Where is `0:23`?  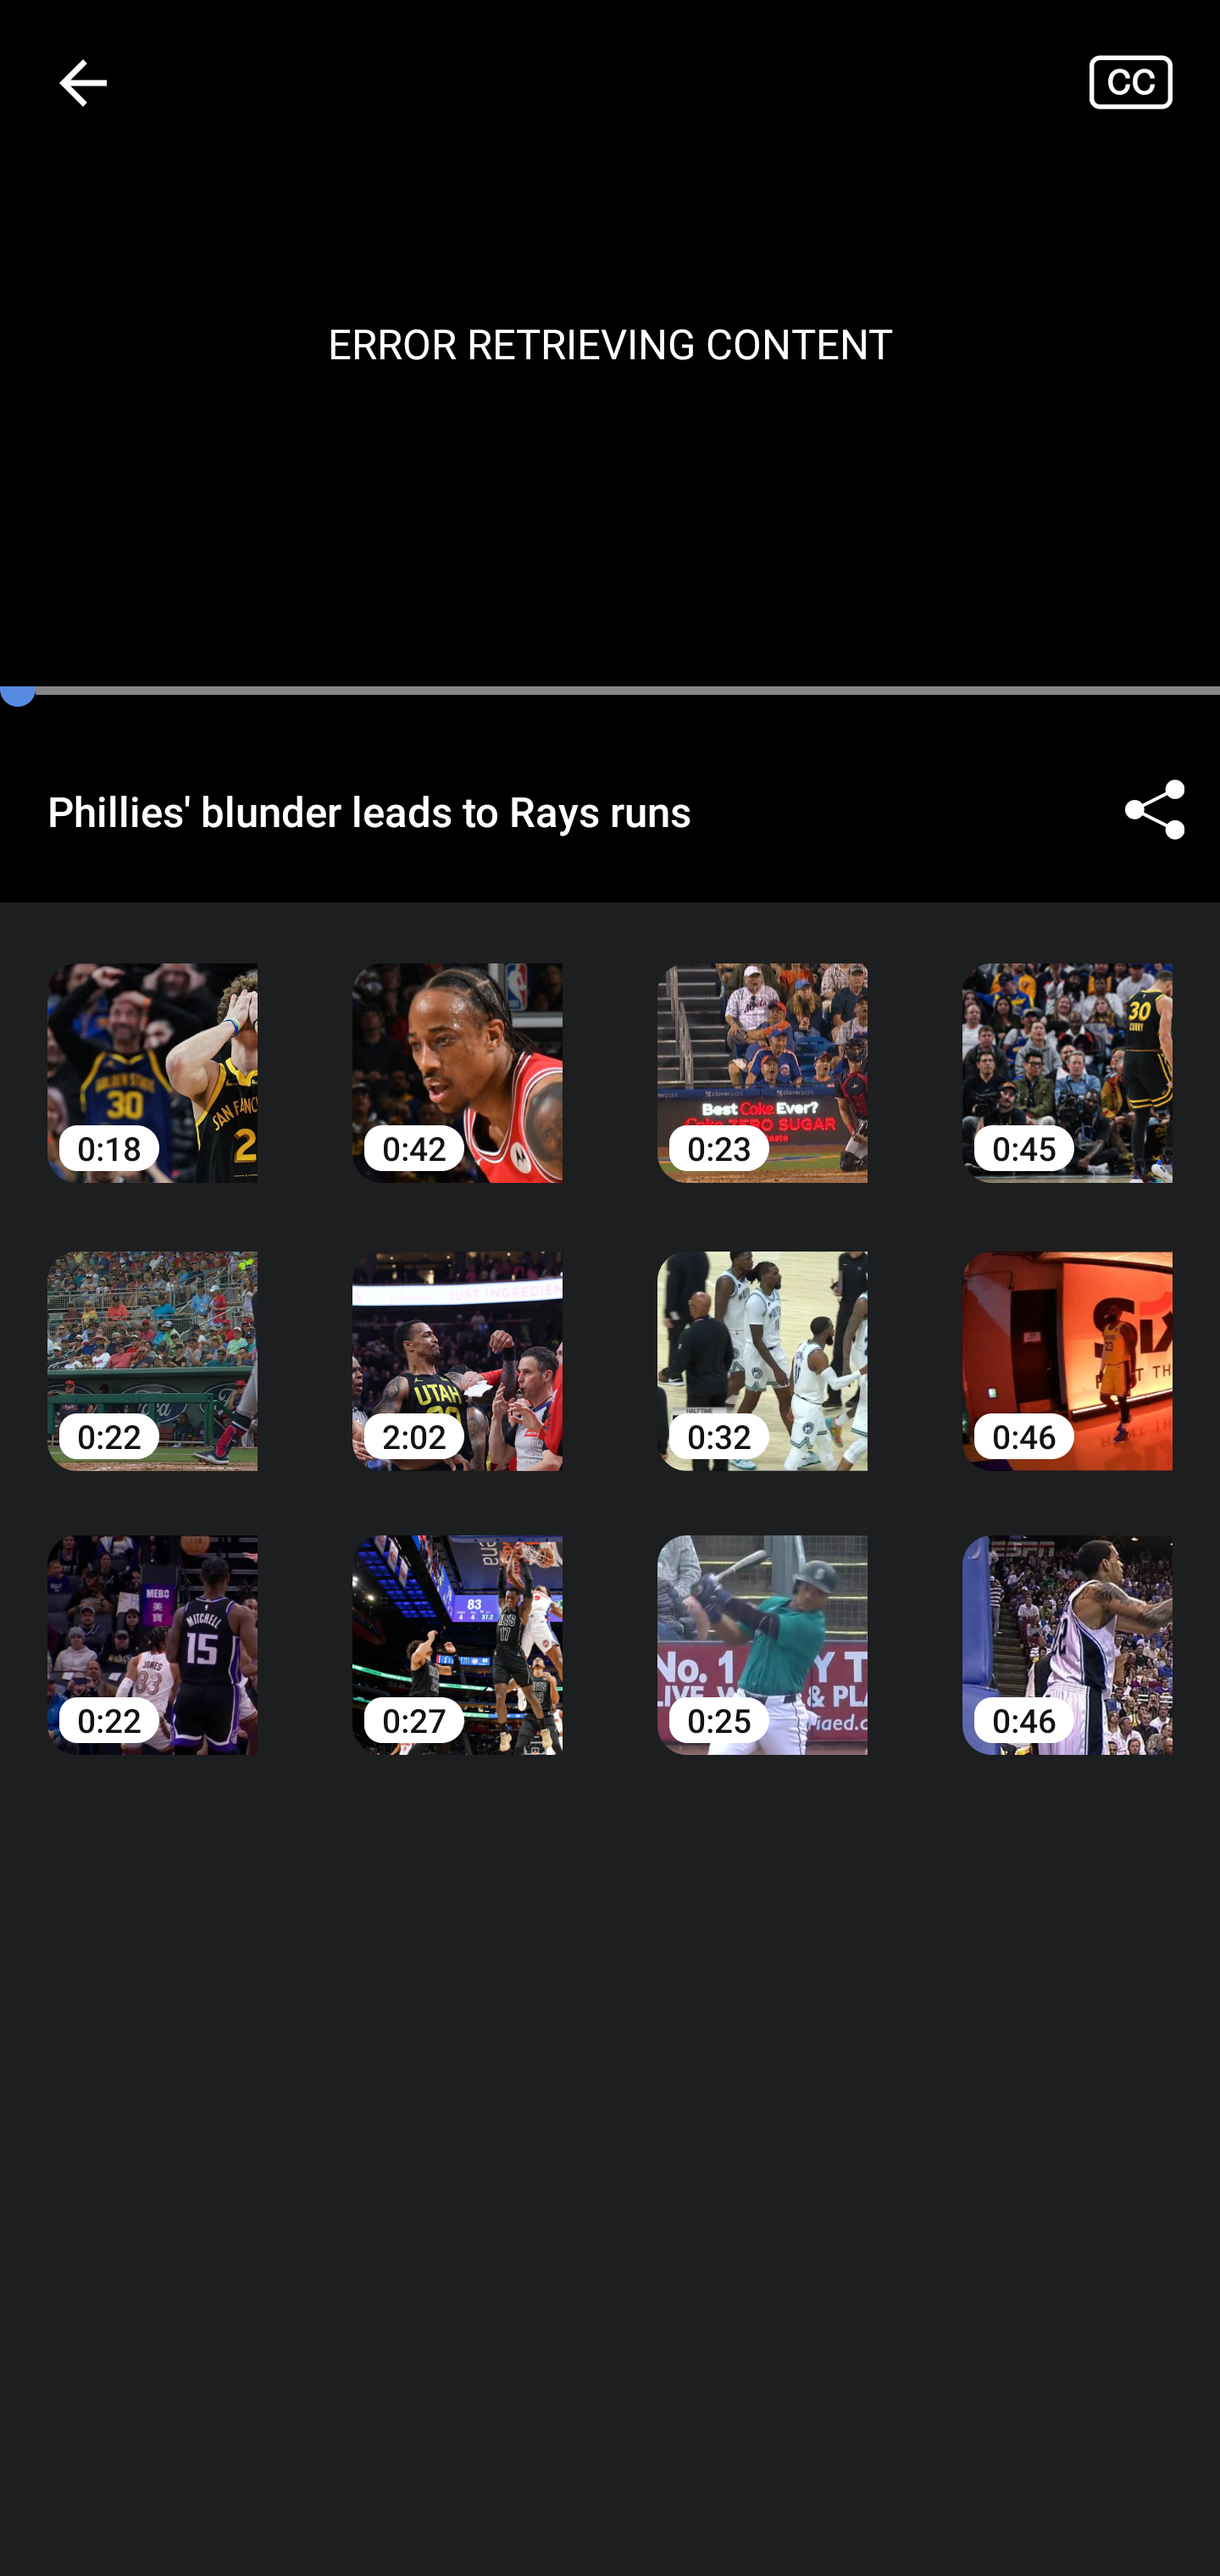 0:23 is located at coordinates (762, 1048).